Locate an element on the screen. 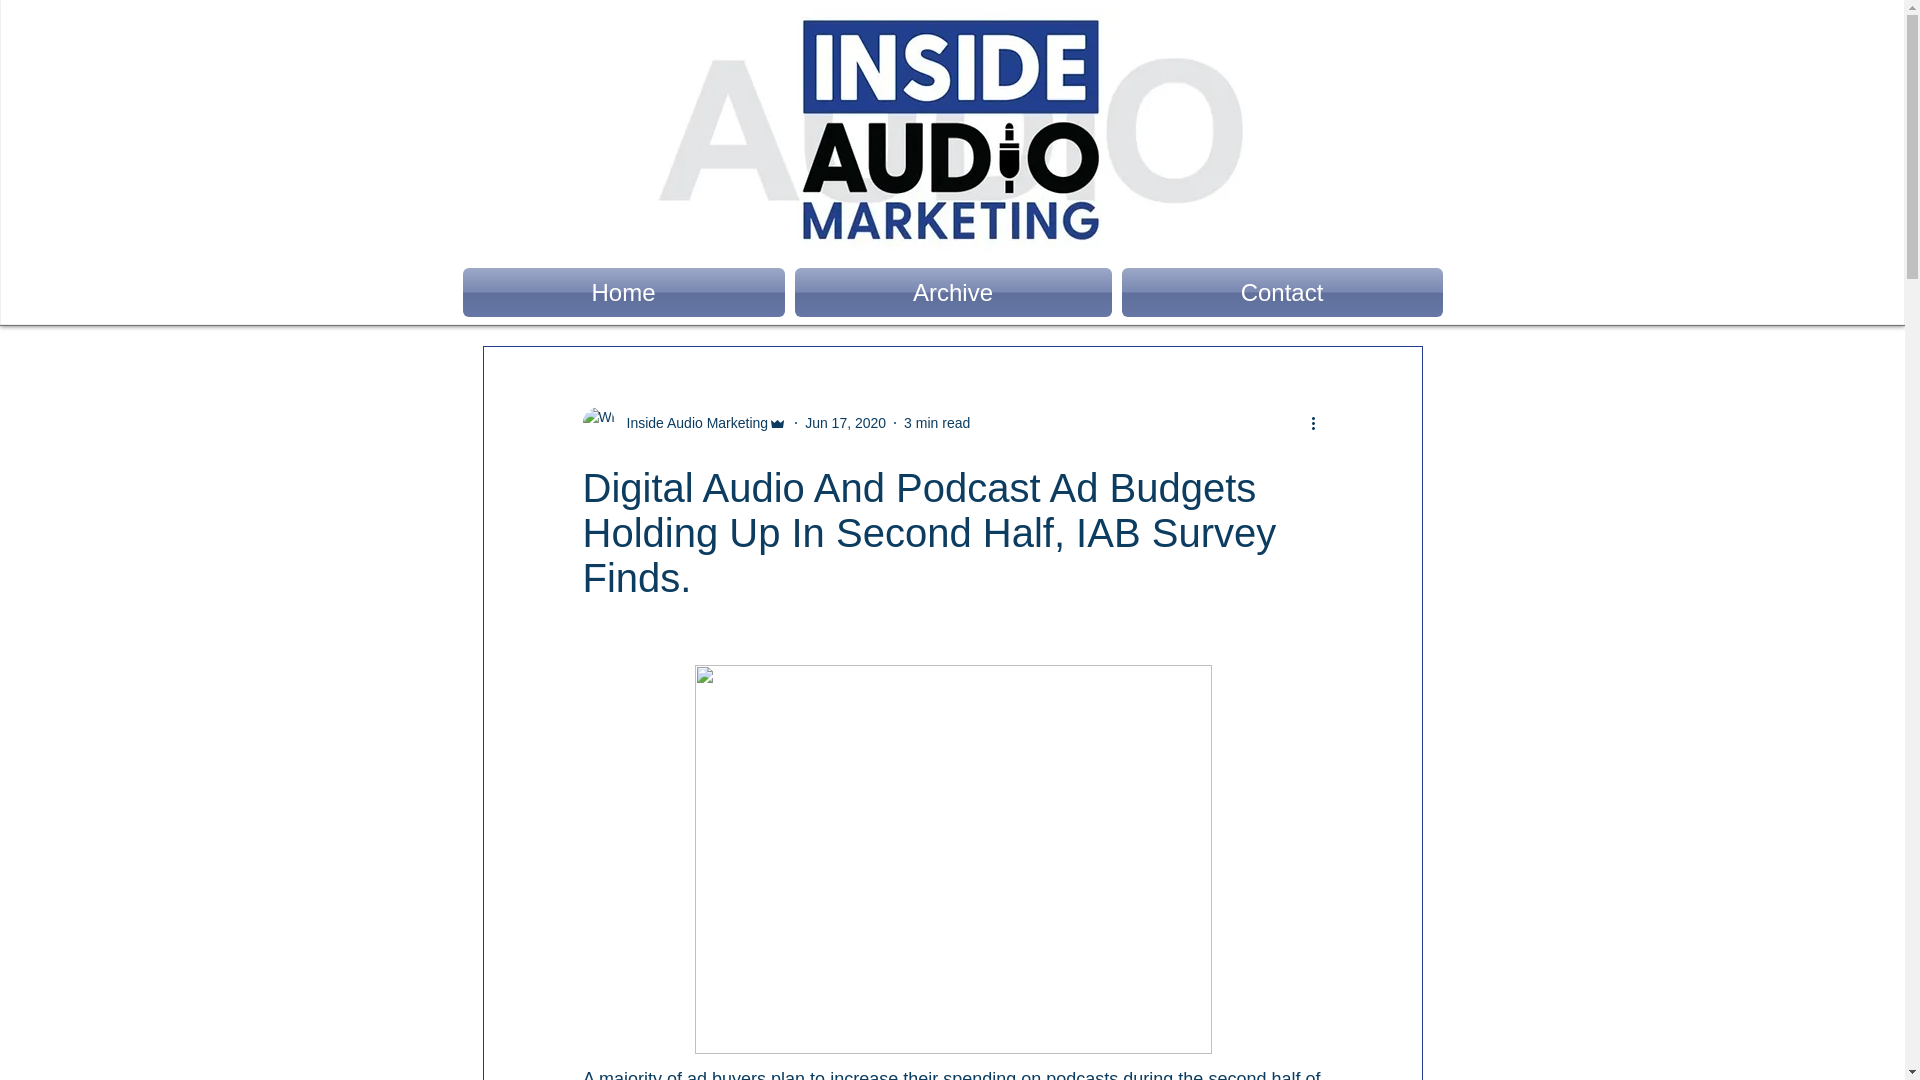 The height and width of the screenshot is (1080, 1920). Jun 17, 2020 is located at coordinates (844, 421).